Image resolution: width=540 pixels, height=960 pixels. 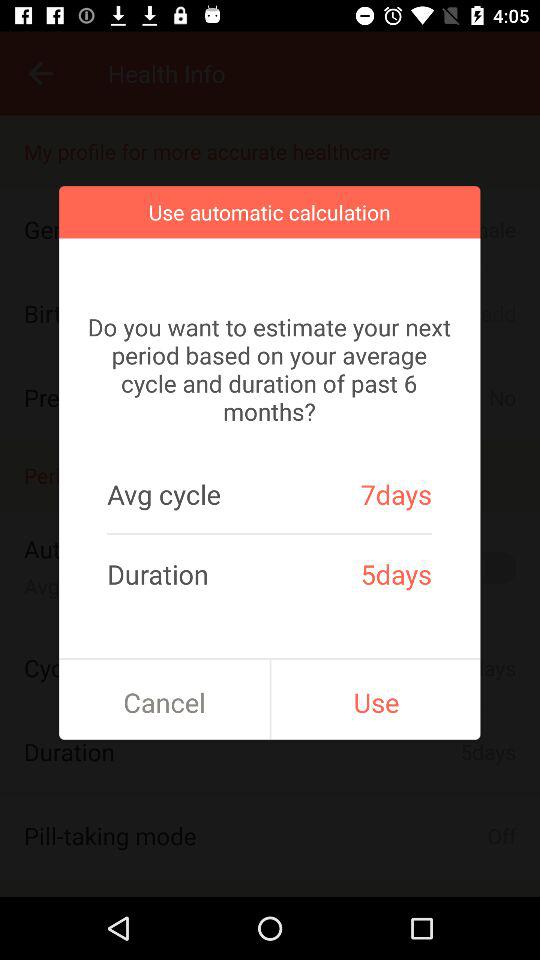 I want to click on click the cancel icon, so click(x=164, y=702).